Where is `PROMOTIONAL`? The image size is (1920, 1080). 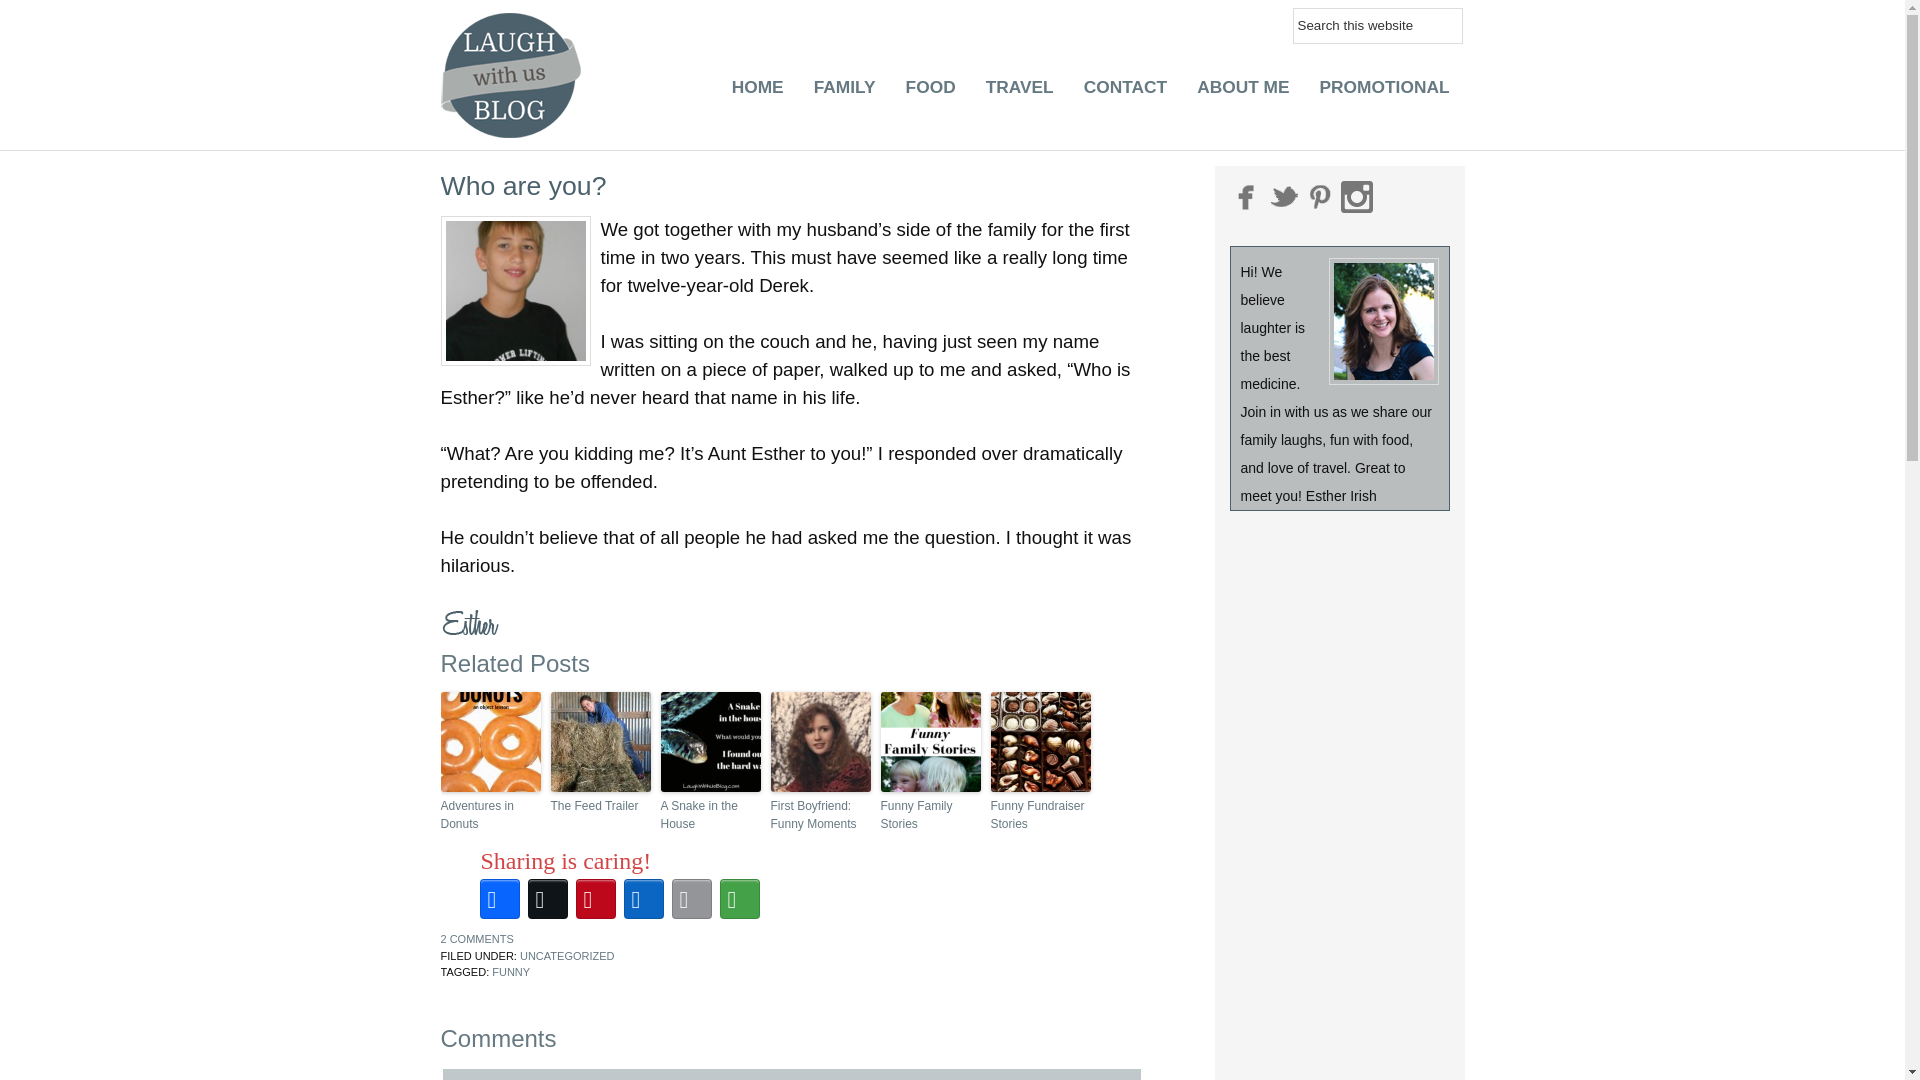
PROMOTIONAL is located at coordinates (1384, 92).